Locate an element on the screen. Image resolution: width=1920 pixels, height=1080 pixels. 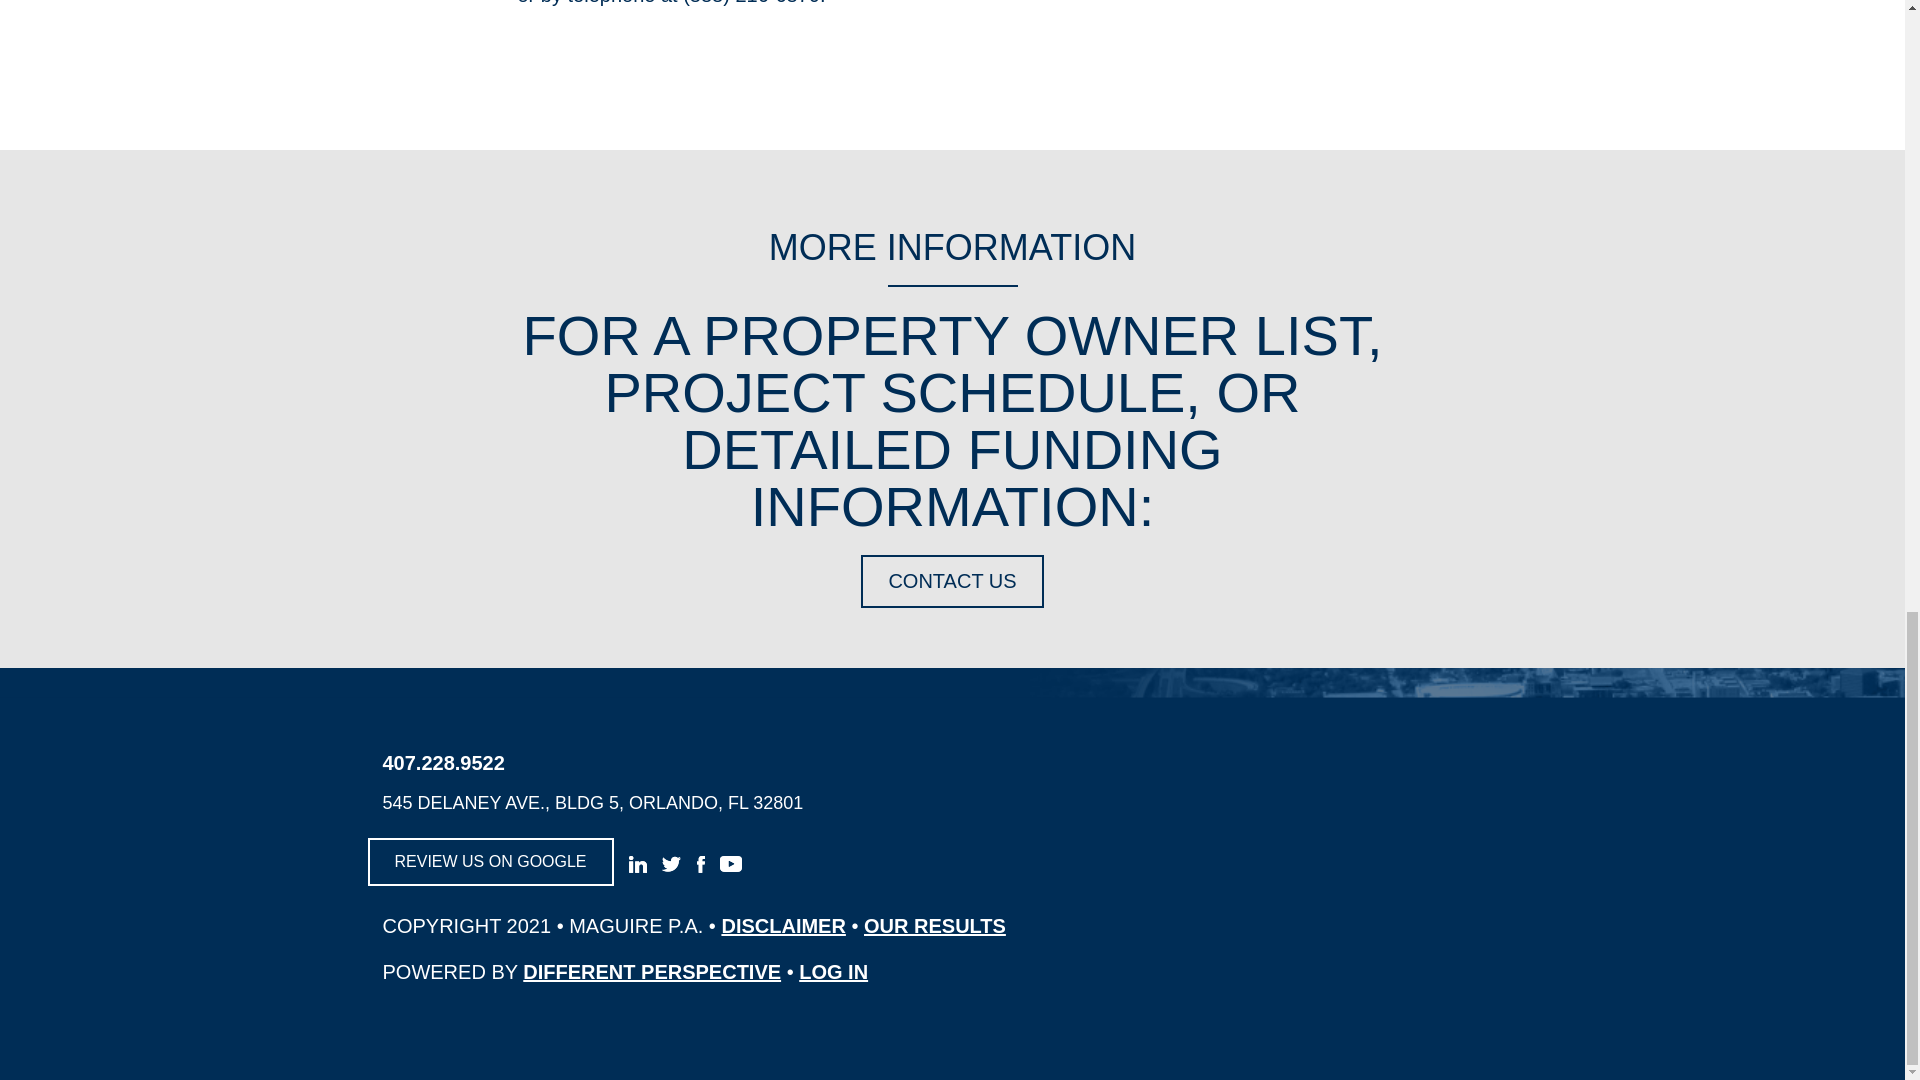
OUR RESULTS is located at coordinates (935, 926).